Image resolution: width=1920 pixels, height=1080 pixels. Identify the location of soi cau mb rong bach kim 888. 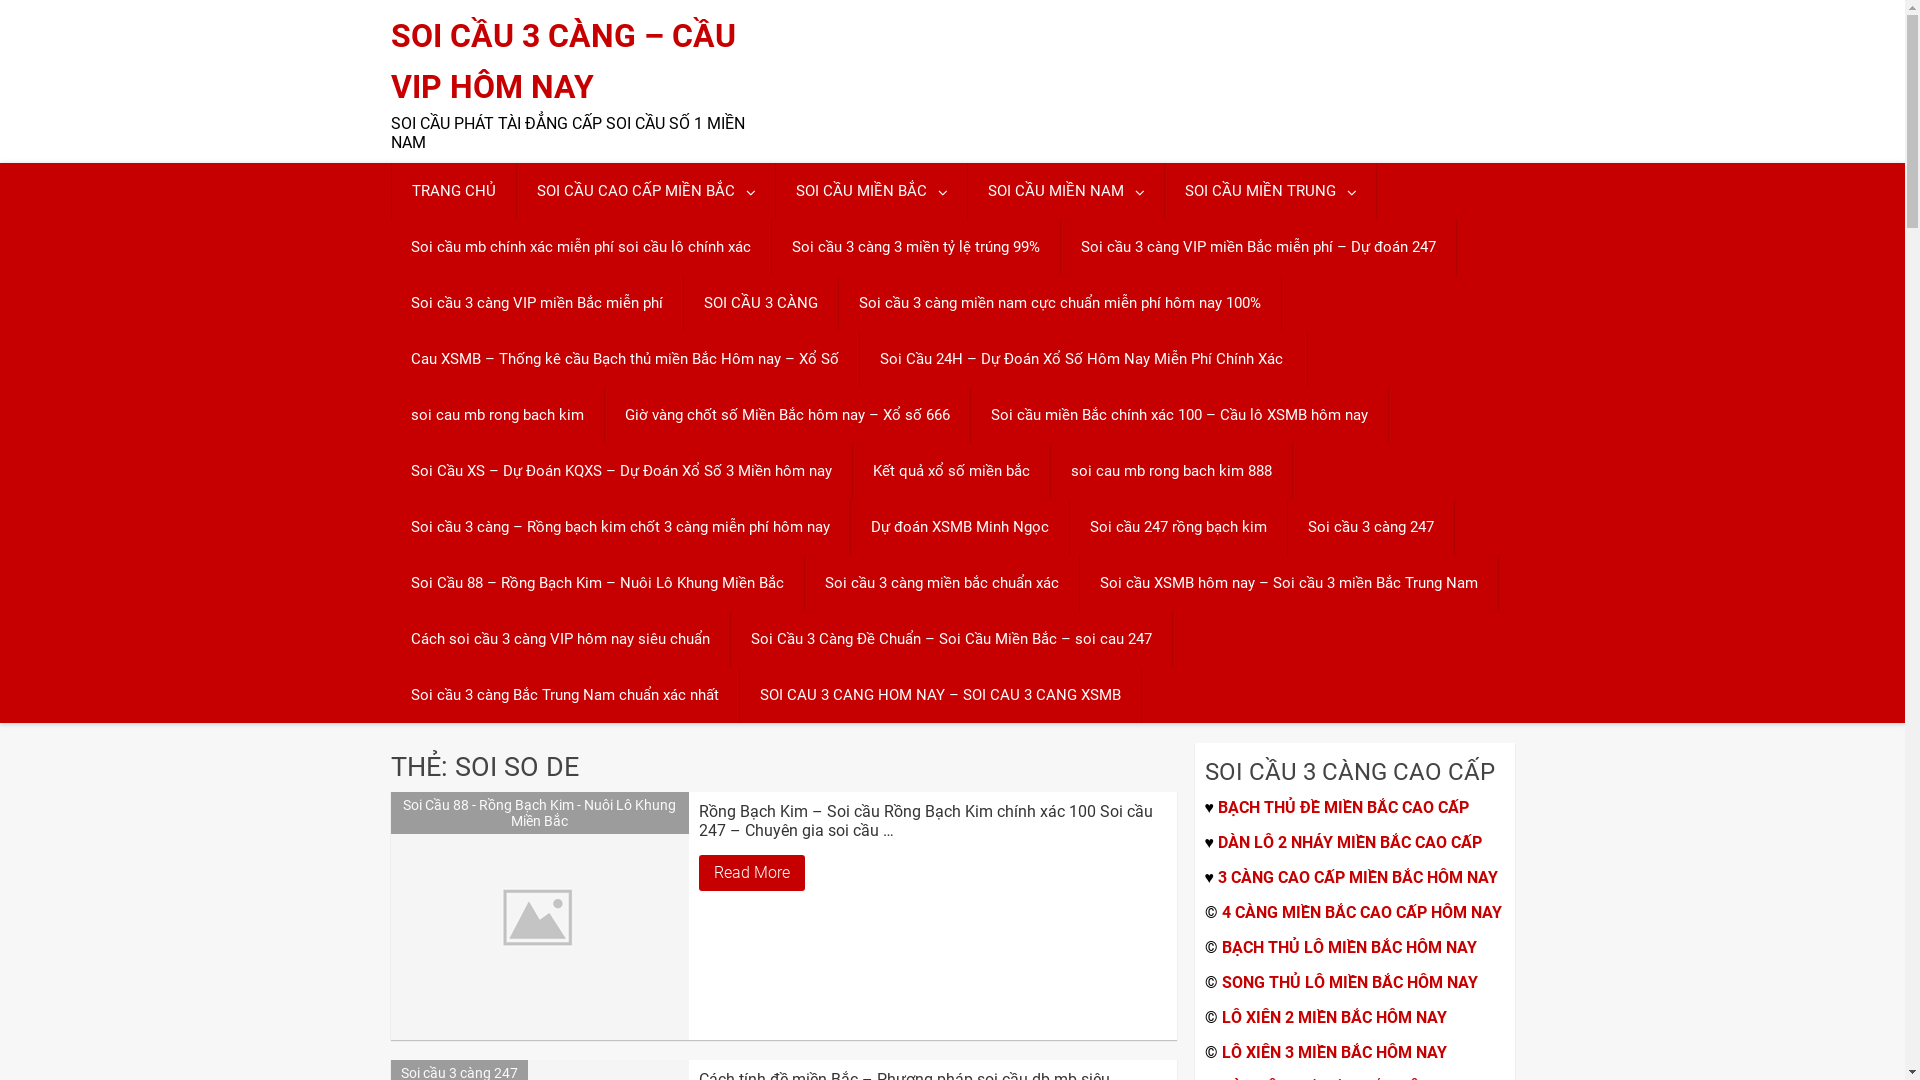
(1170, 471).